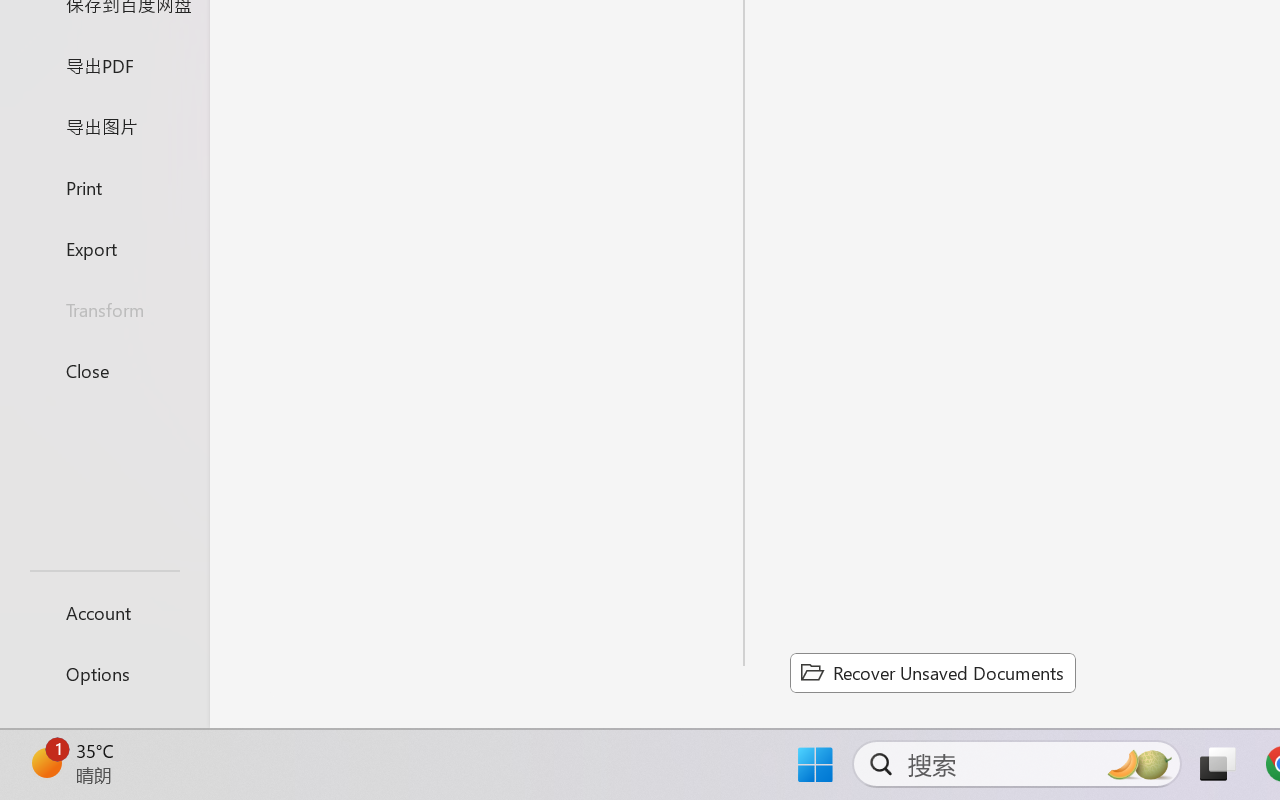  Describe the element at coordinates (104, 186) in the screenshot. I see `Print` at that location.